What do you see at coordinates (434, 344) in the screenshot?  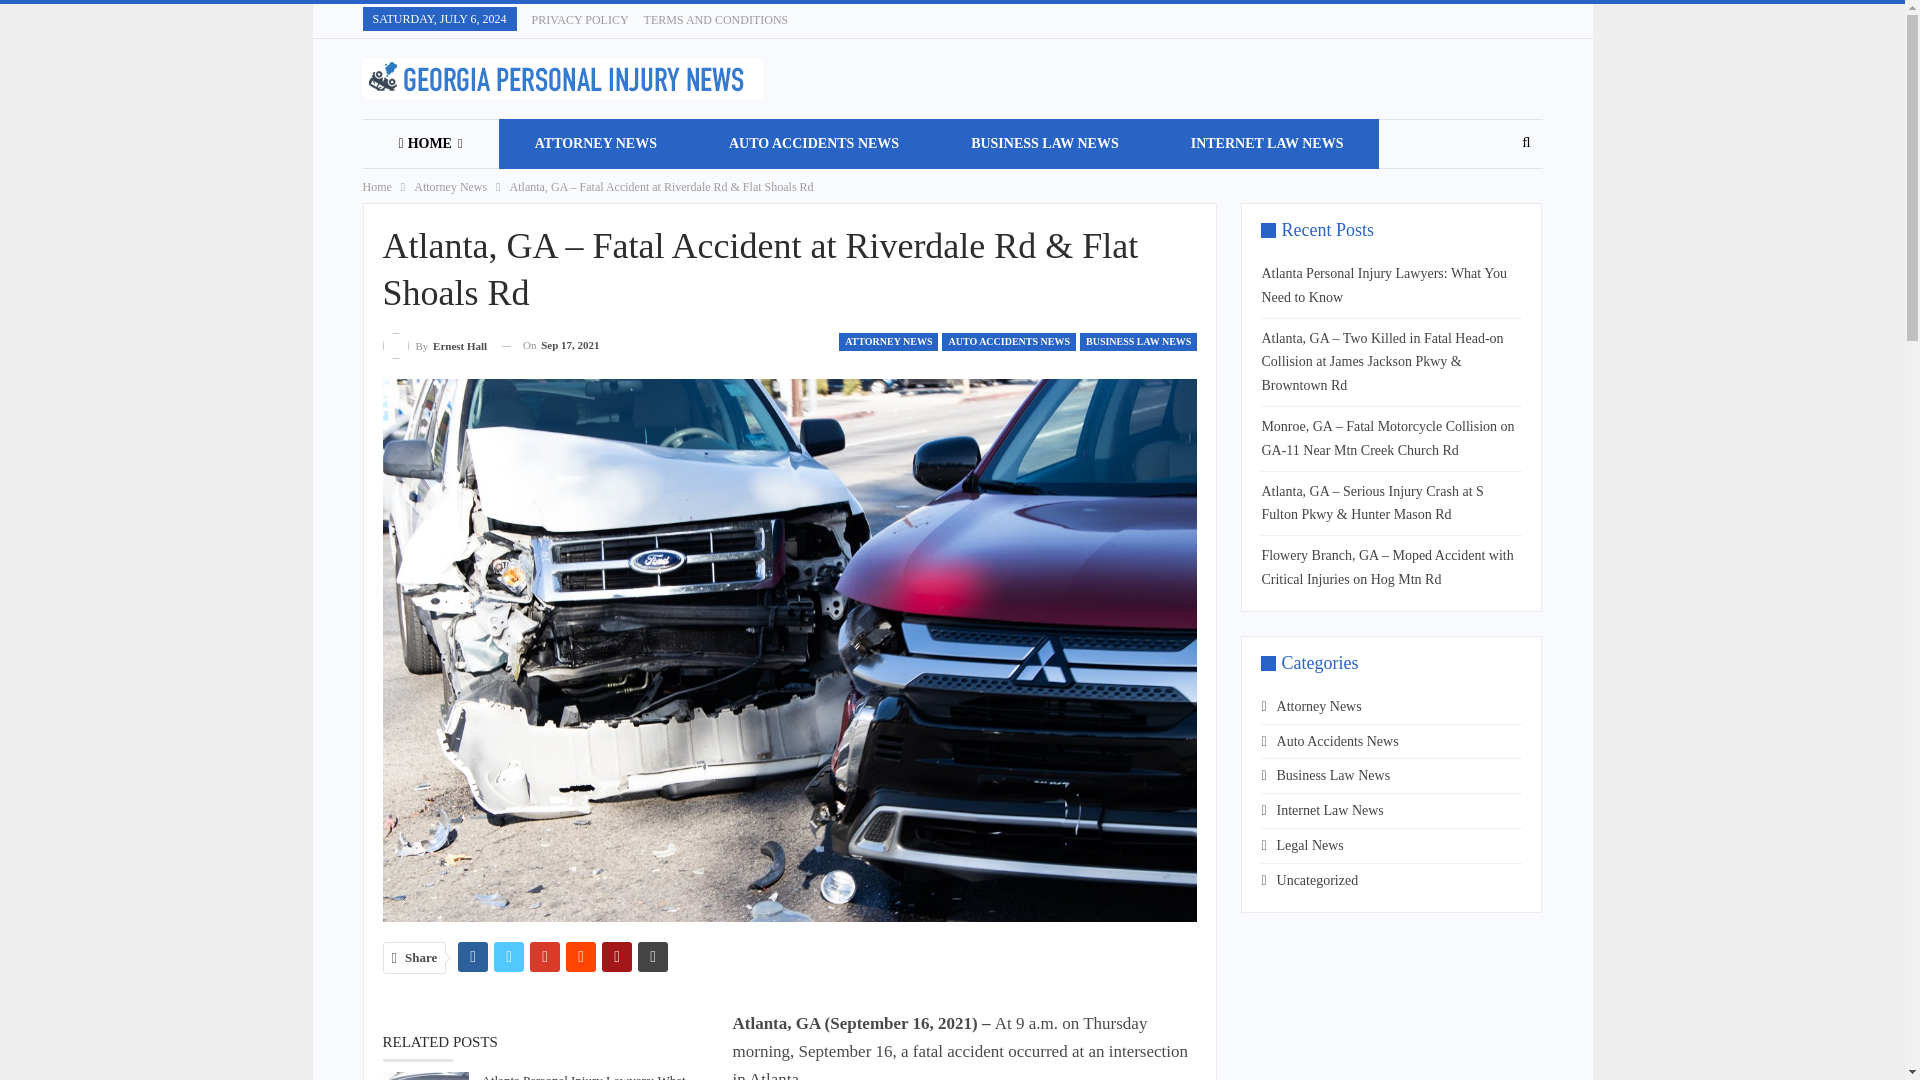 I see `Browse Author Articles` at bounding box center [434, 344].